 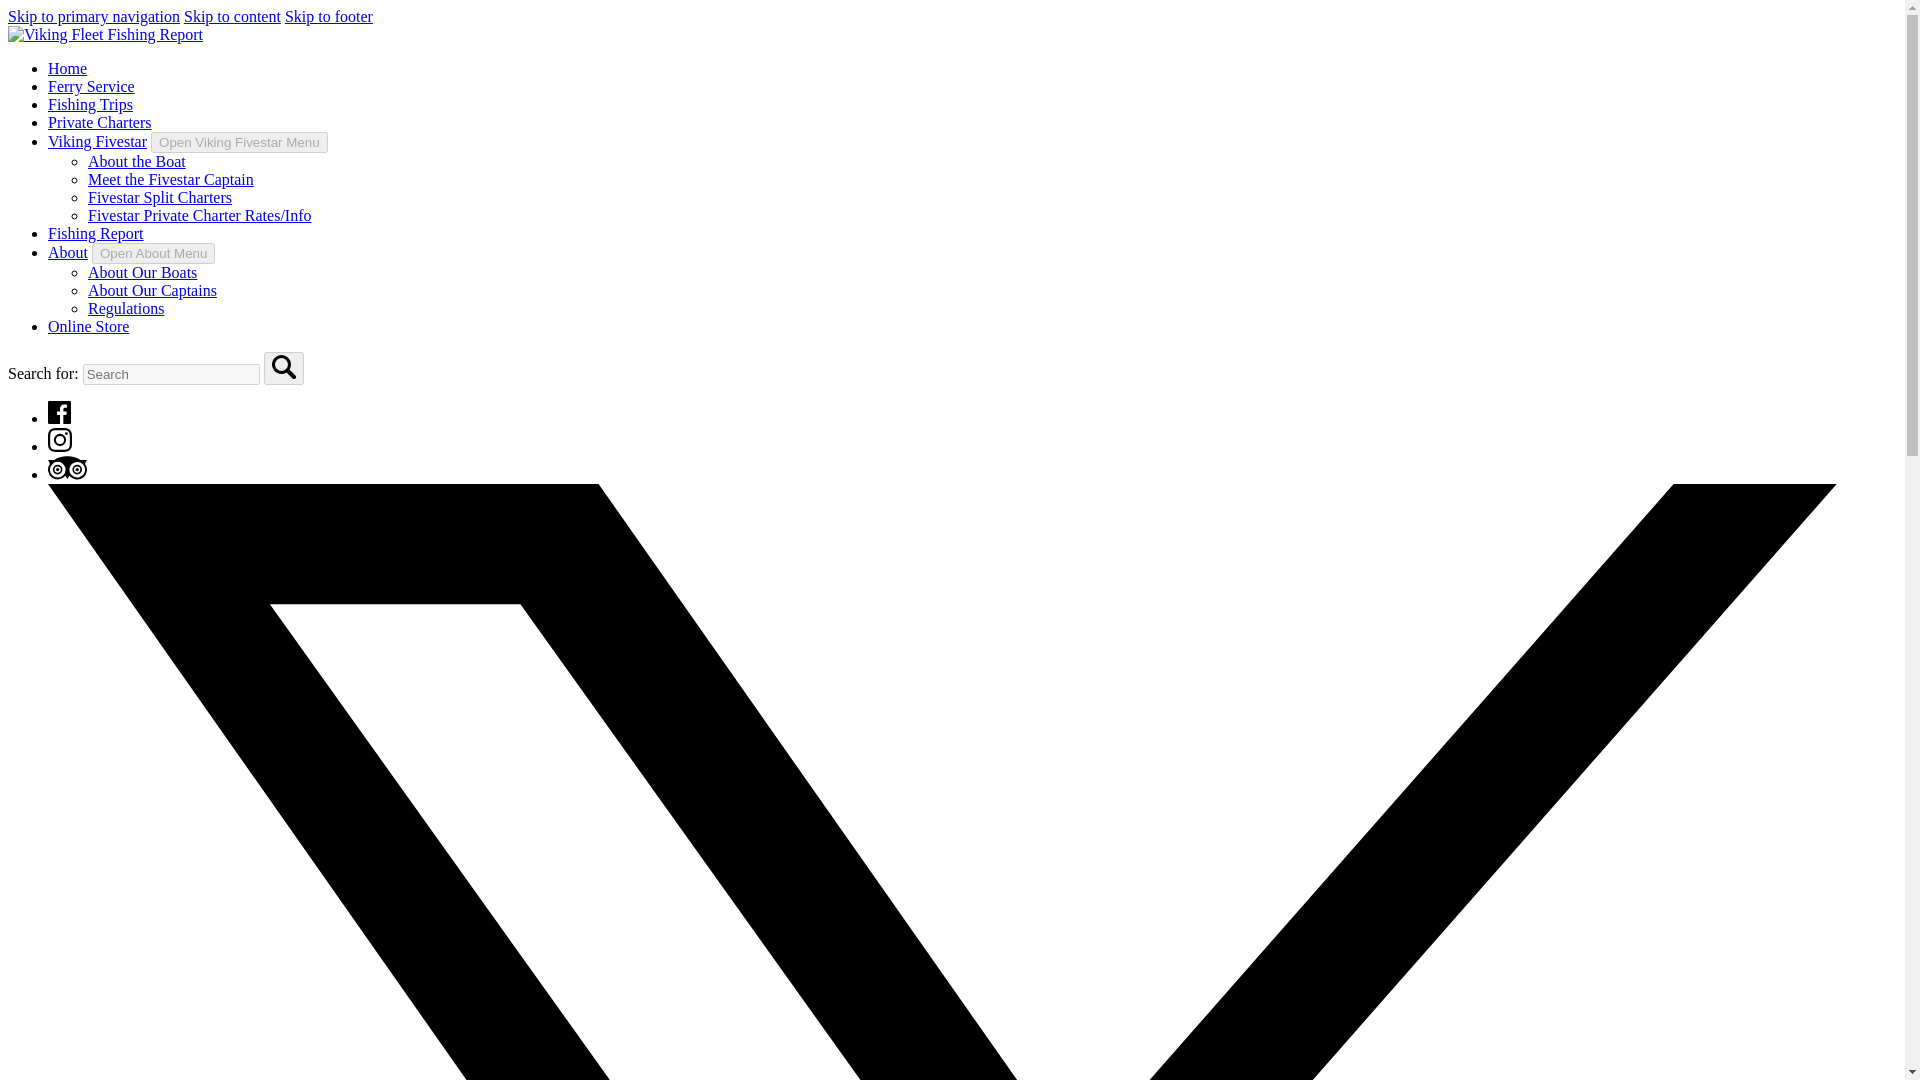 I want to click on About, so click(x=68, y=252).